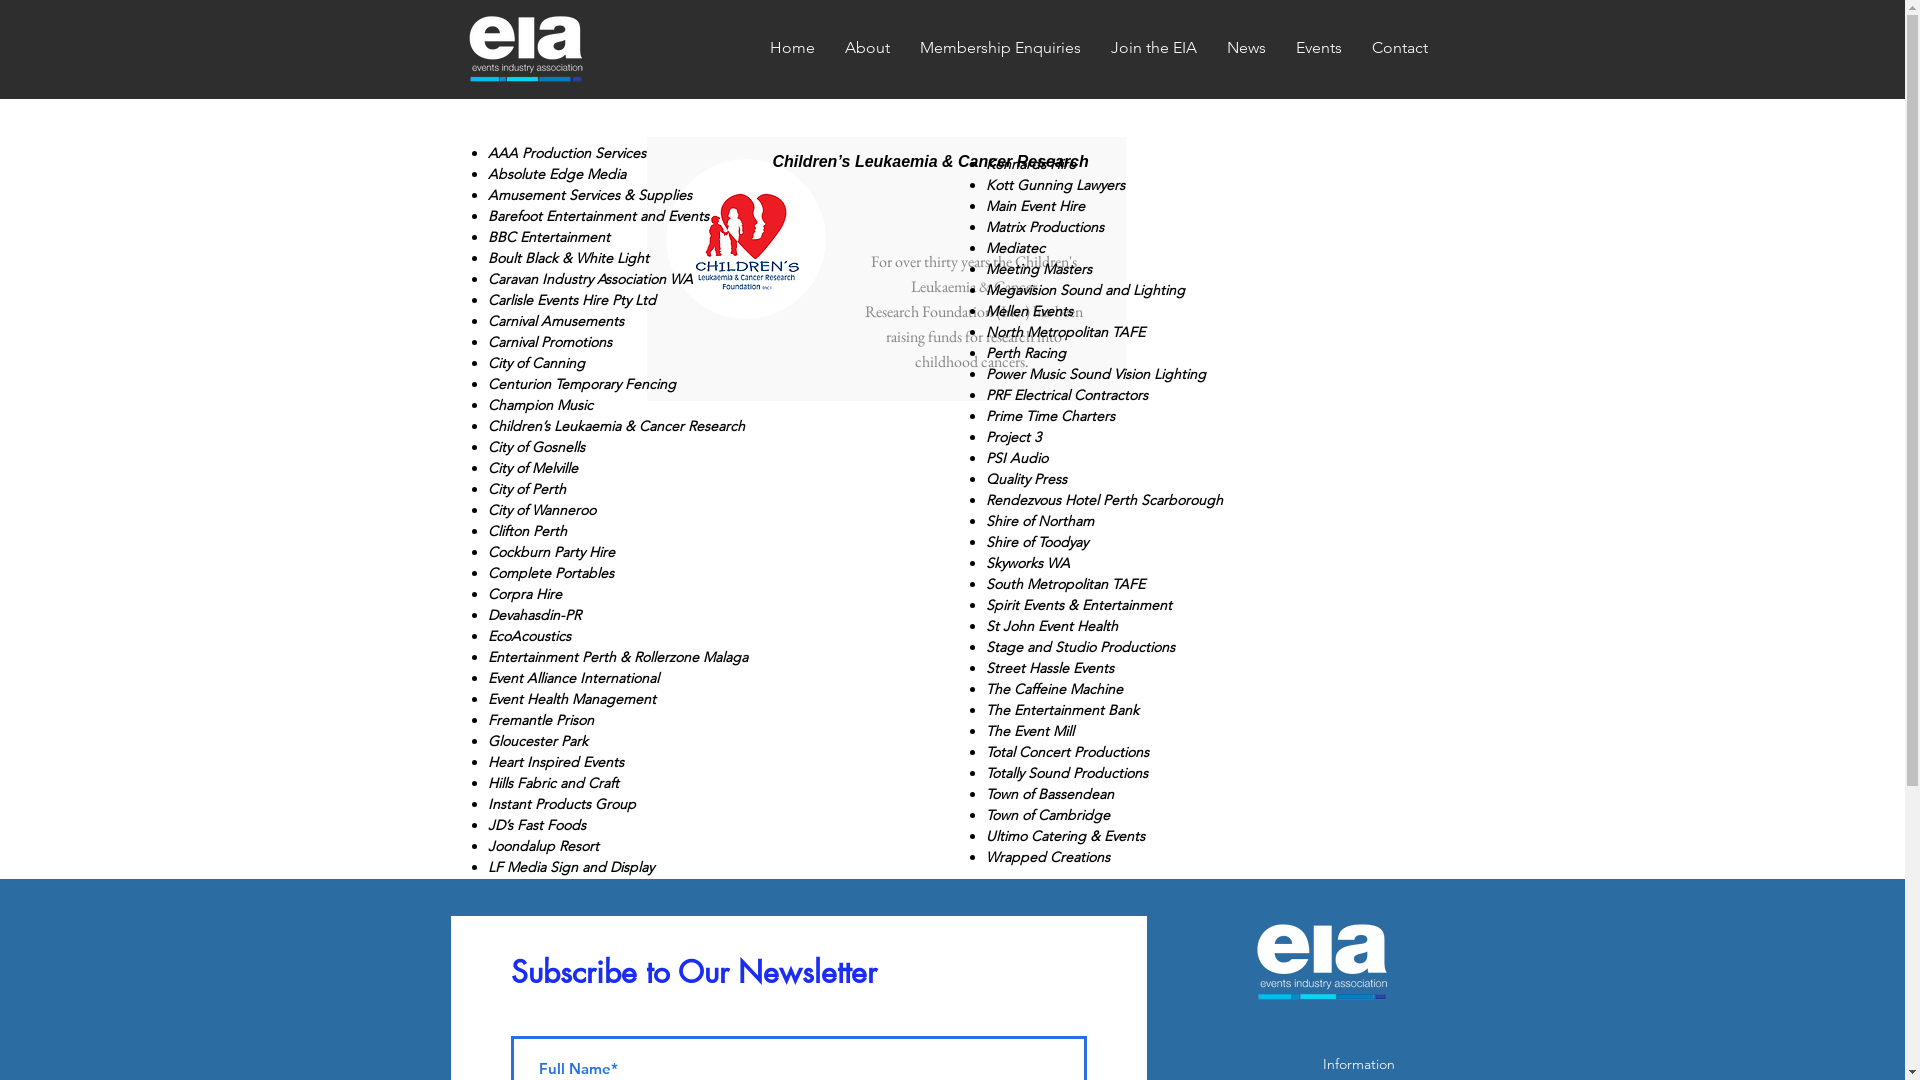 Image resolution: width=1920 pixels, height=1080 pixels. I want to click on Quality Press, so click(1026, 479).